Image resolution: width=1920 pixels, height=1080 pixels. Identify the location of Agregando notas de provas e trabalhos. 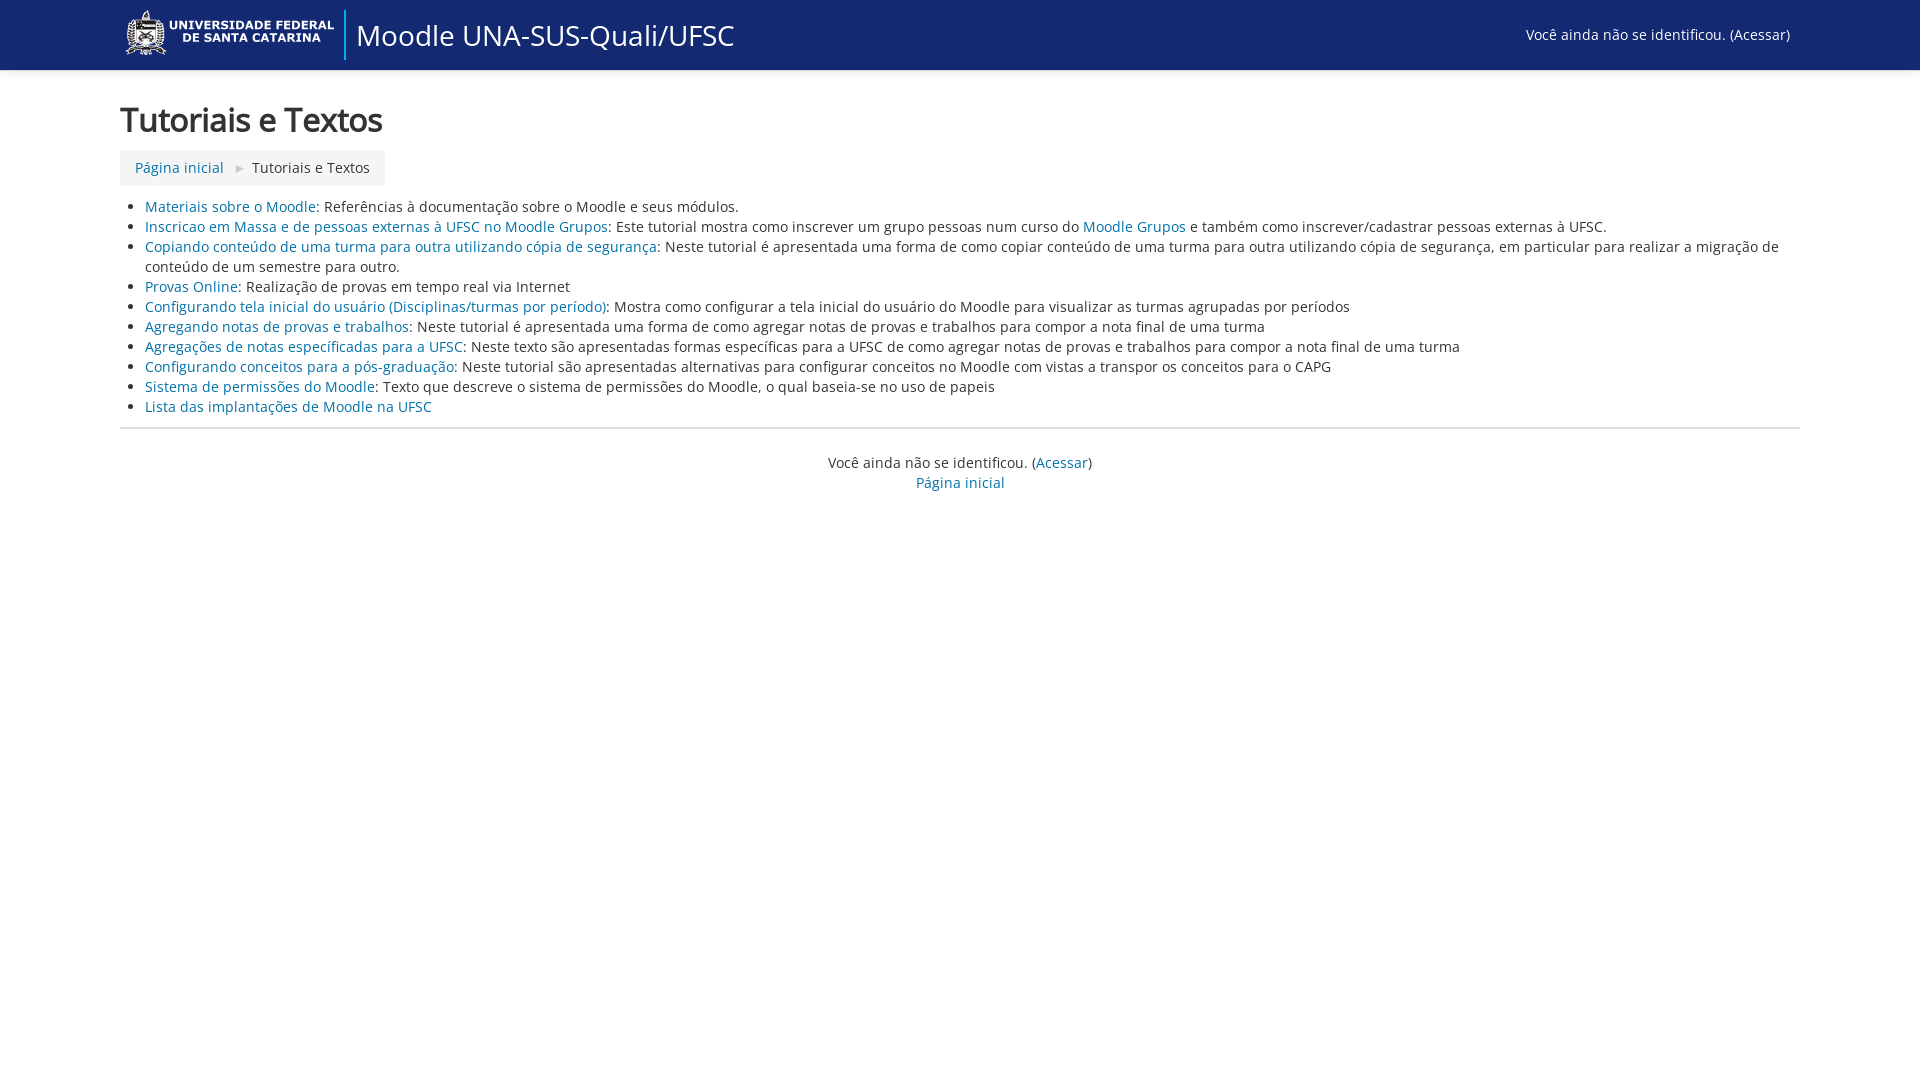
(277, 326).